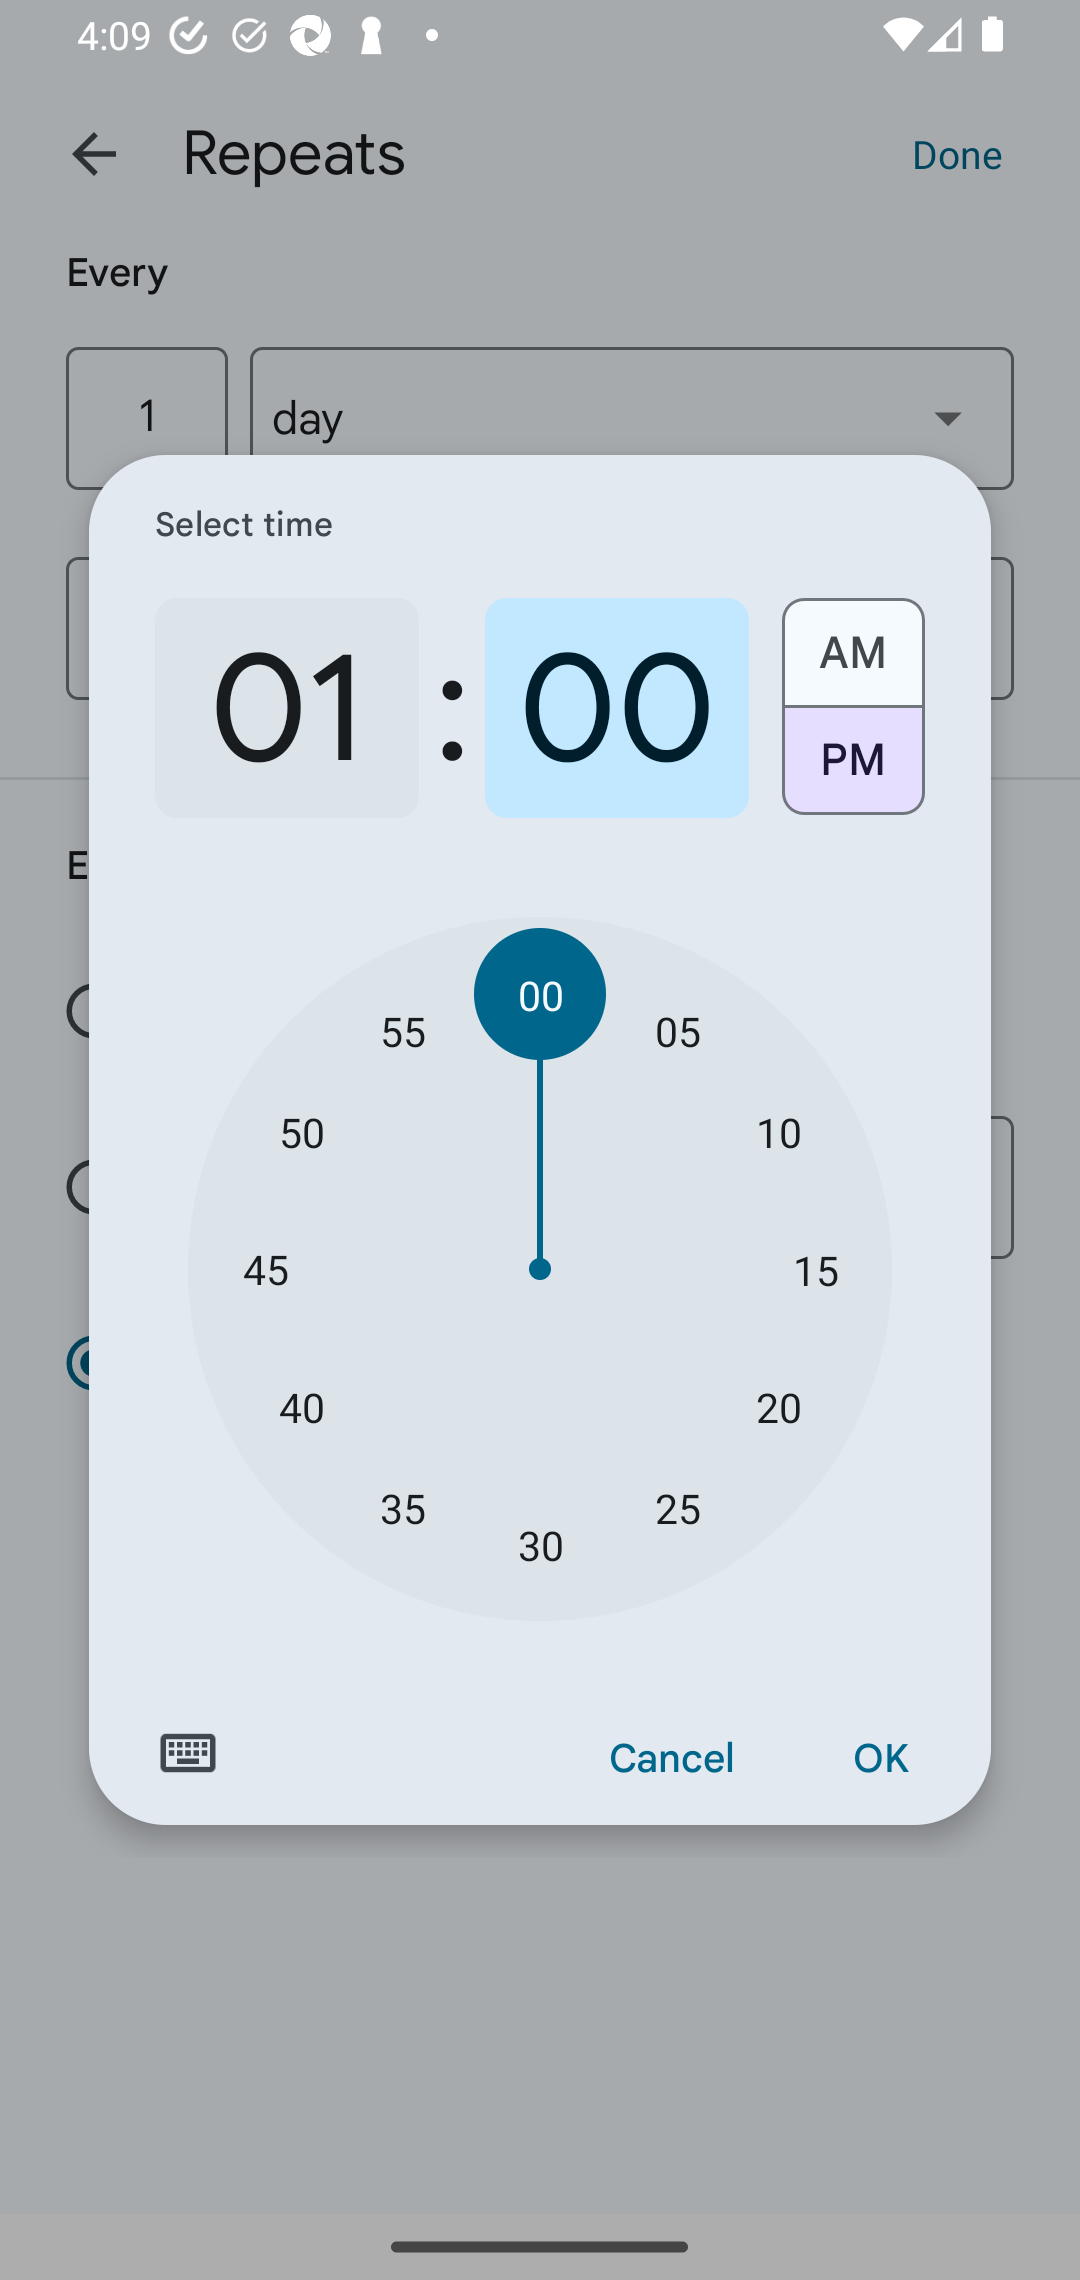 Image resolution: width=1080 pixels, height=2280 pixels. Describe the element at coordinates (302, 1132) in the screenshot. I see `50 50 minutes` at that location.